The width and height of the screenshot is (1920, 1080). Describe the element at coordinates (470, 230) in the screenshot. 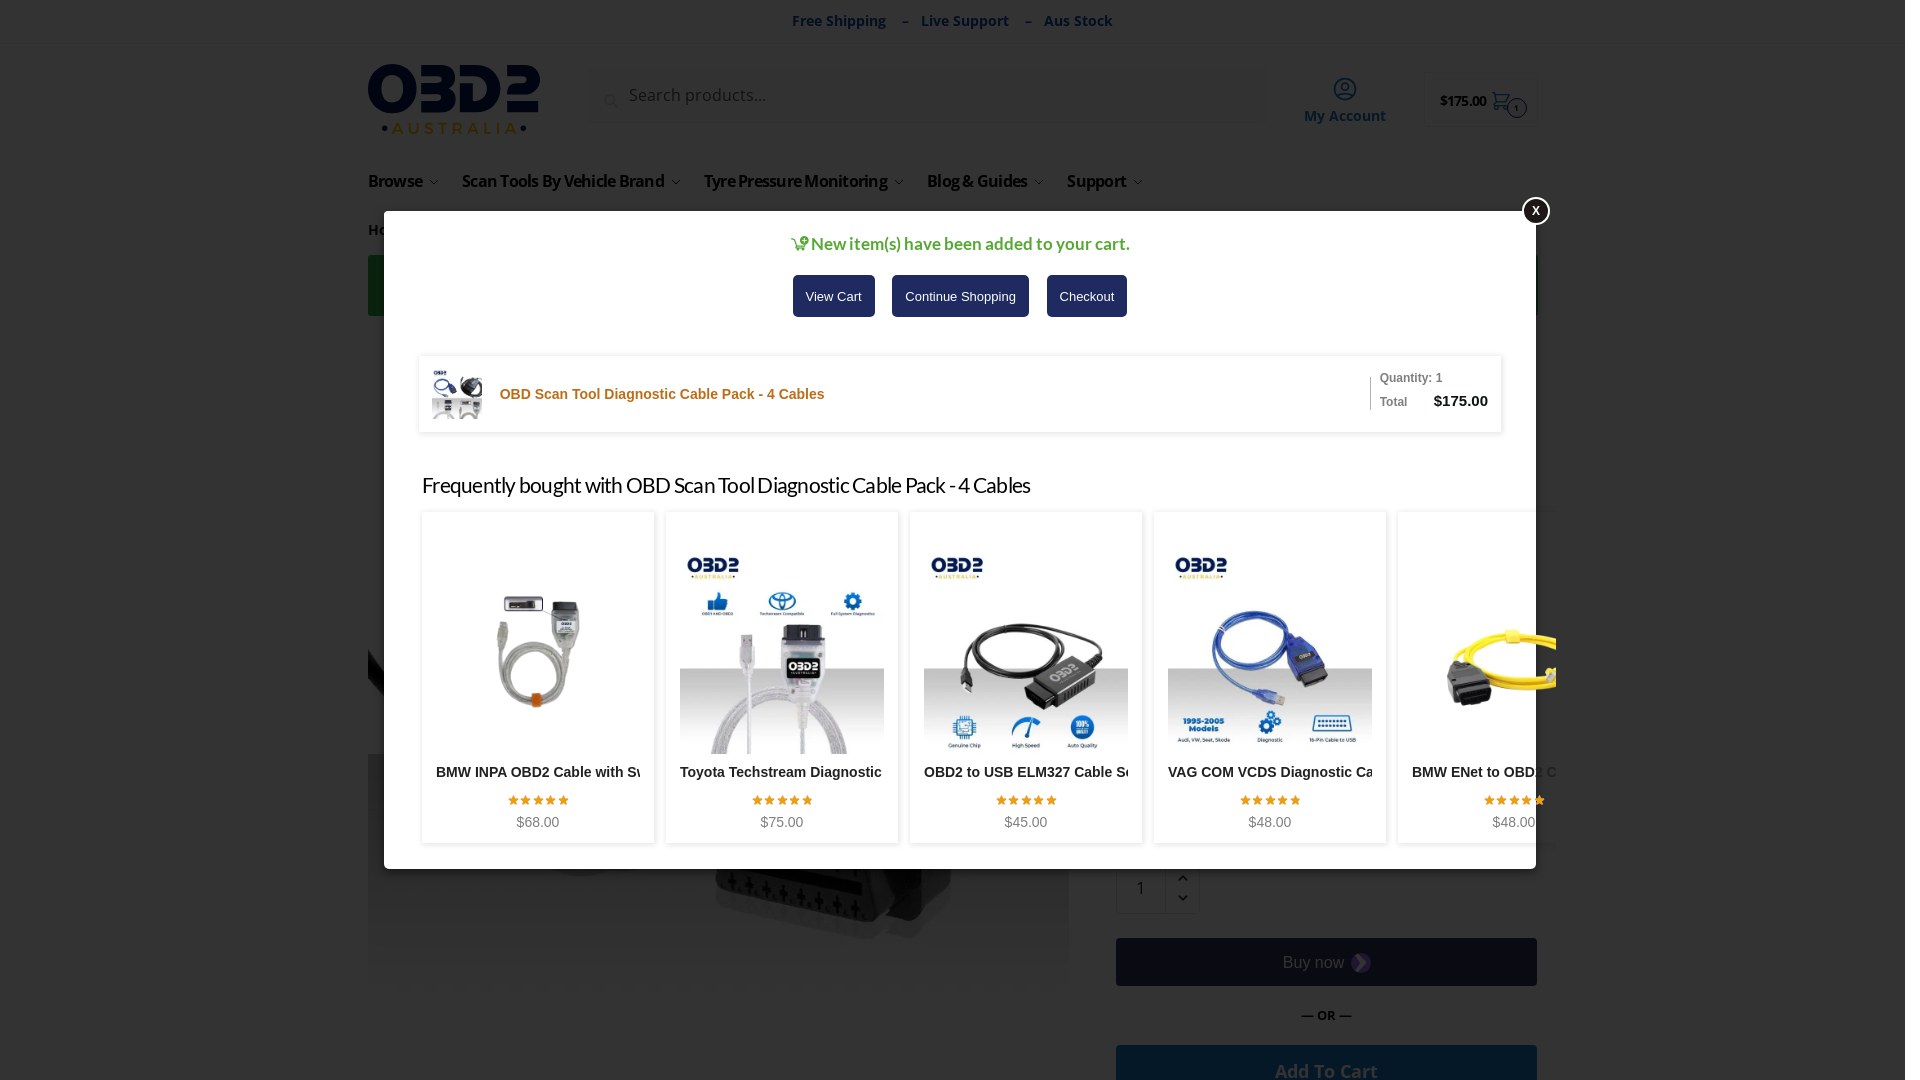

I see `OBD2 Cables` at that location.